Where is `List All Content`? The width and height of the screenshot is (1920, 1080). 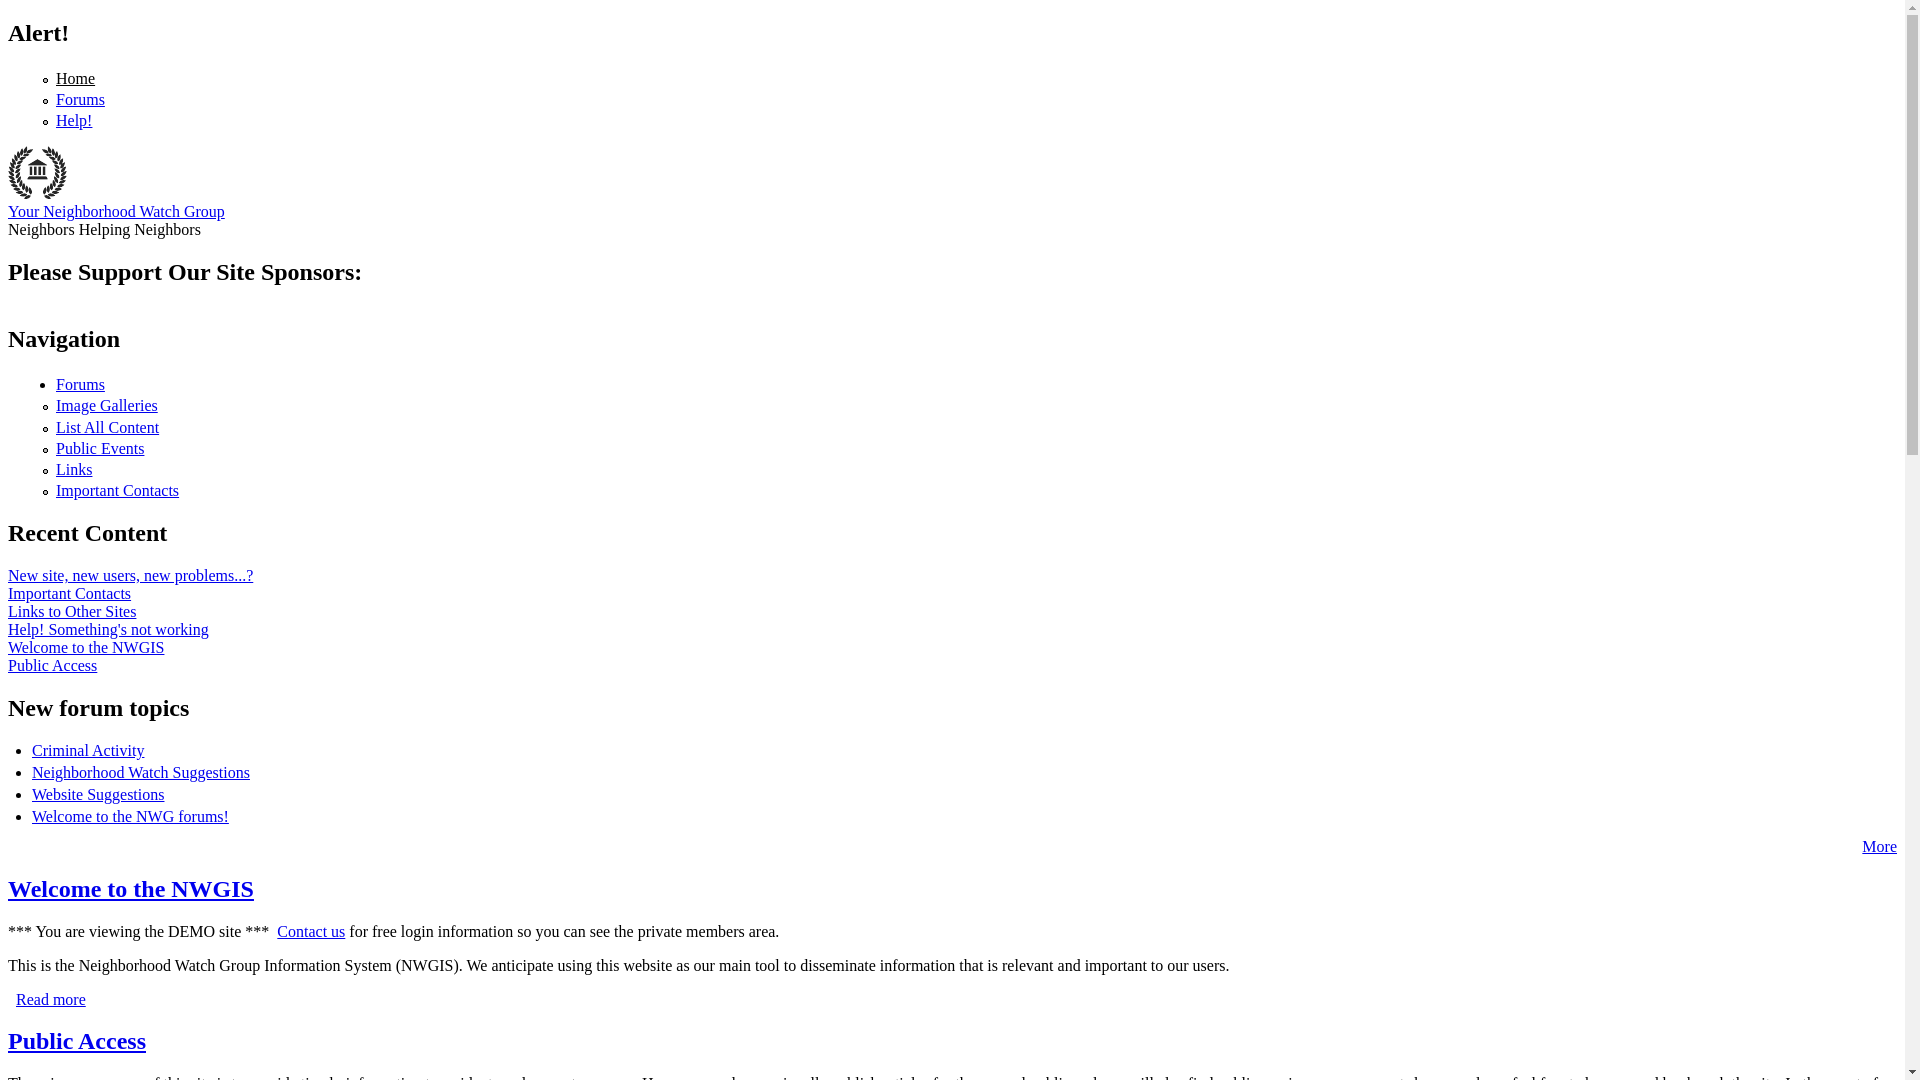 List All Content is located at coordinates (108, 428).